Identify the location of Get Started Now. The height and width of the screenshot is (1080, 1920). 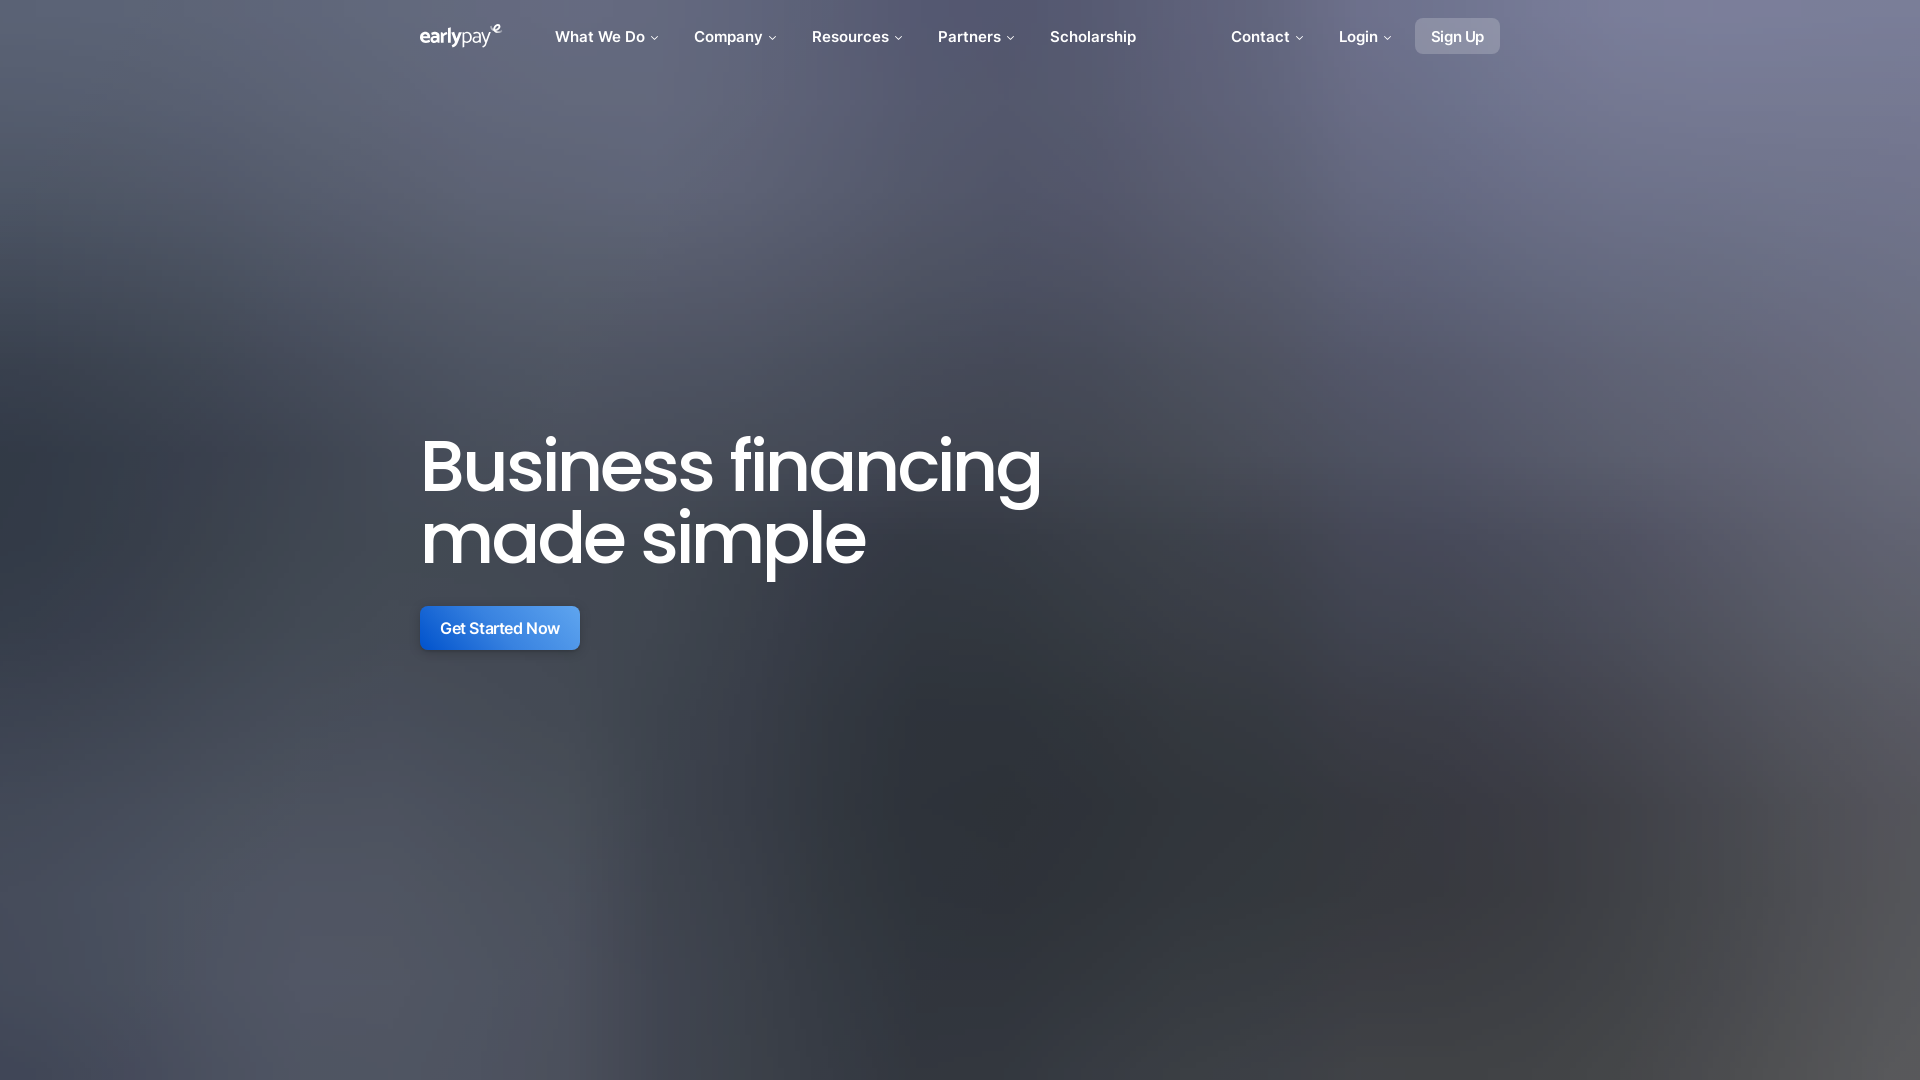
(500, 628).